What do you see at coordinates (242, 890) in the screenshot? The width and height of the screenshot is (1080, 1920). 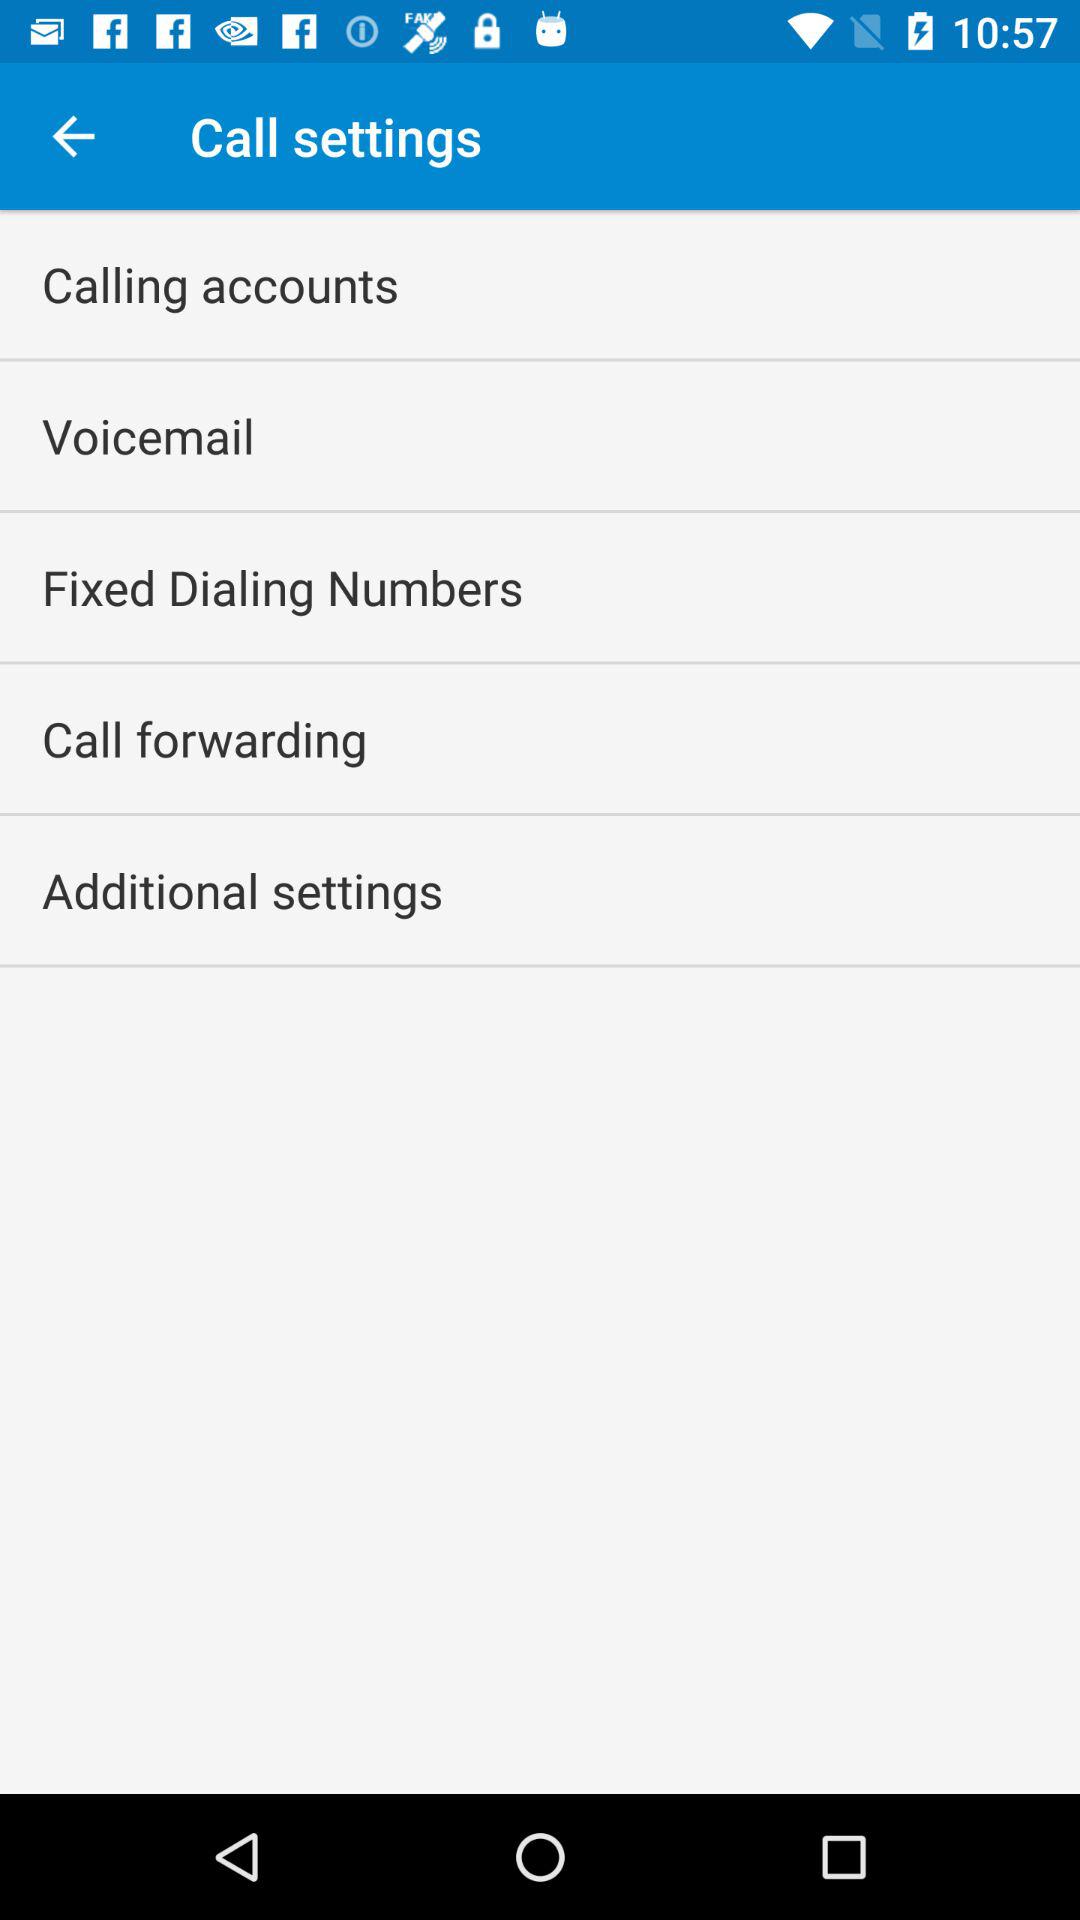 I see `open the additional settings icon` at bounding box center [242, 890].